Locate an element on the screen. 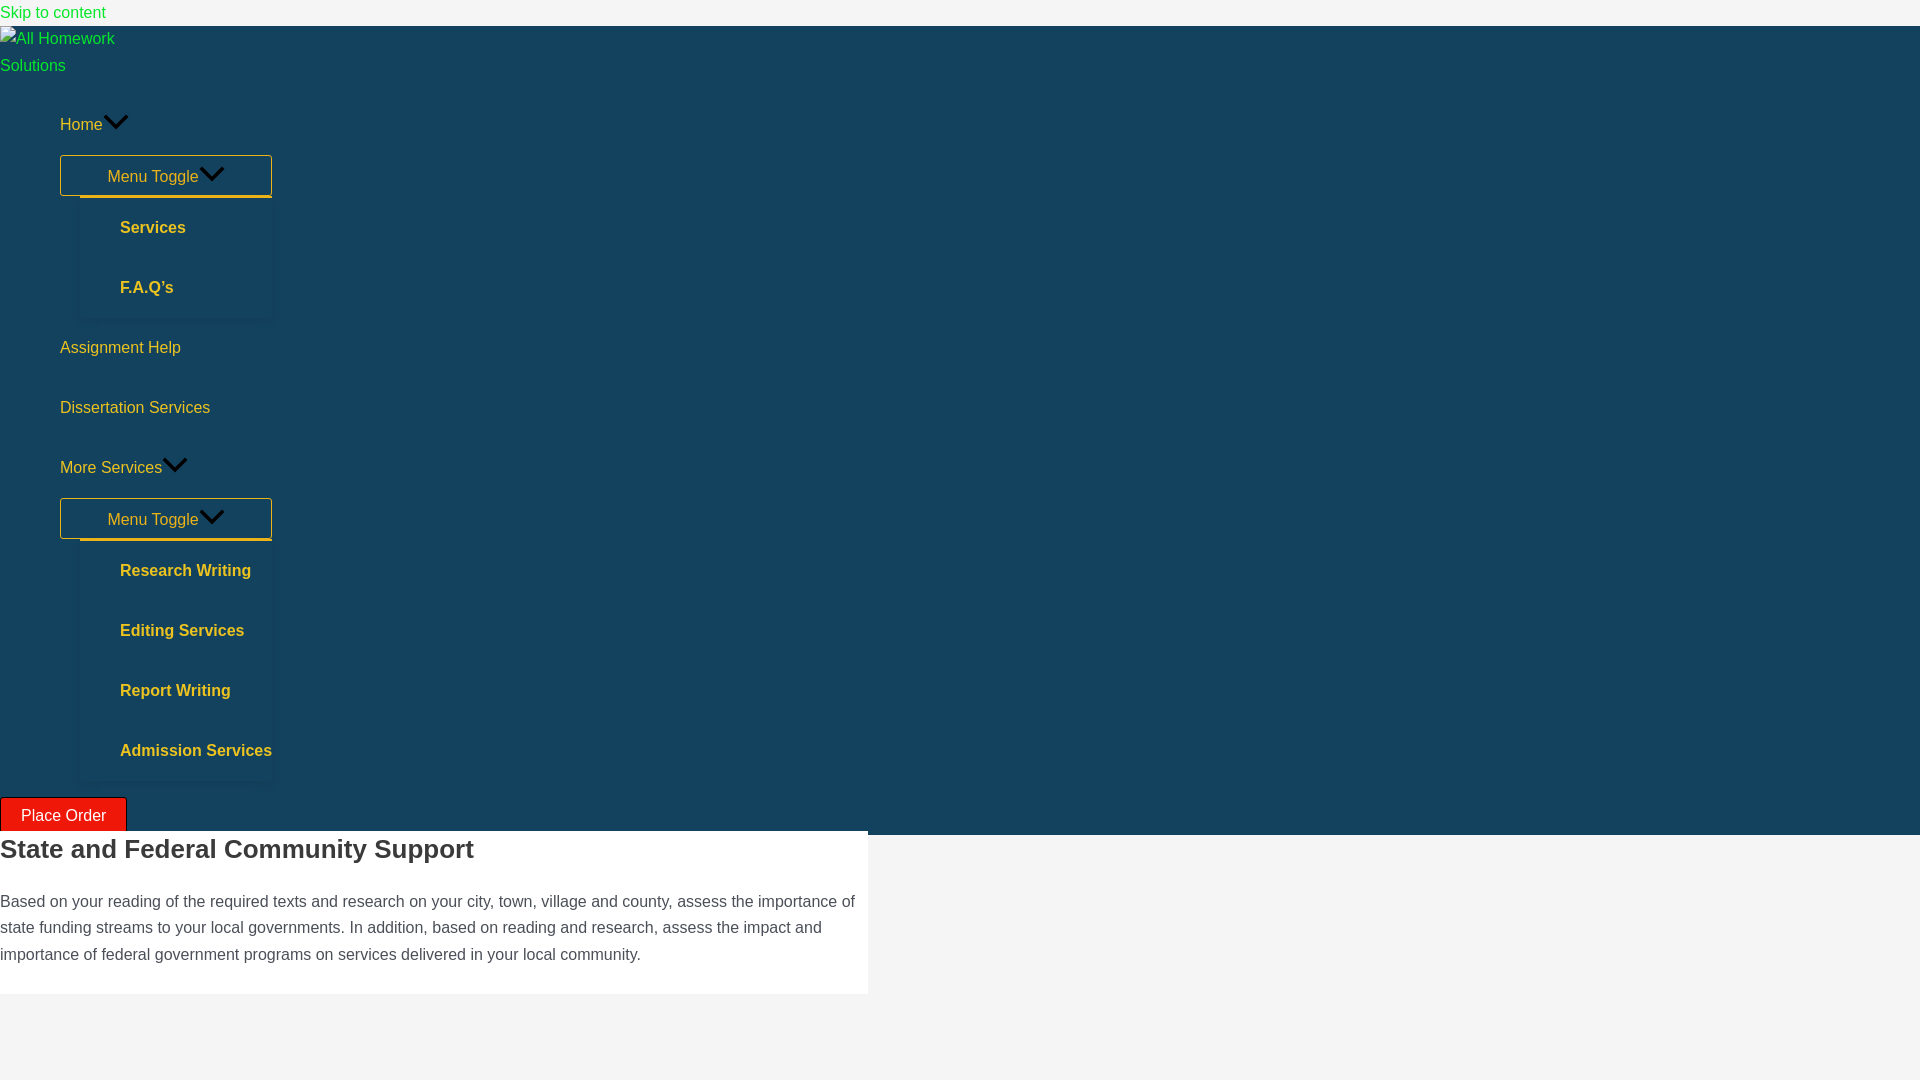 The width and height of the screenshot is (1920, 1080). Report Writing is located at coordinates (196, 690).